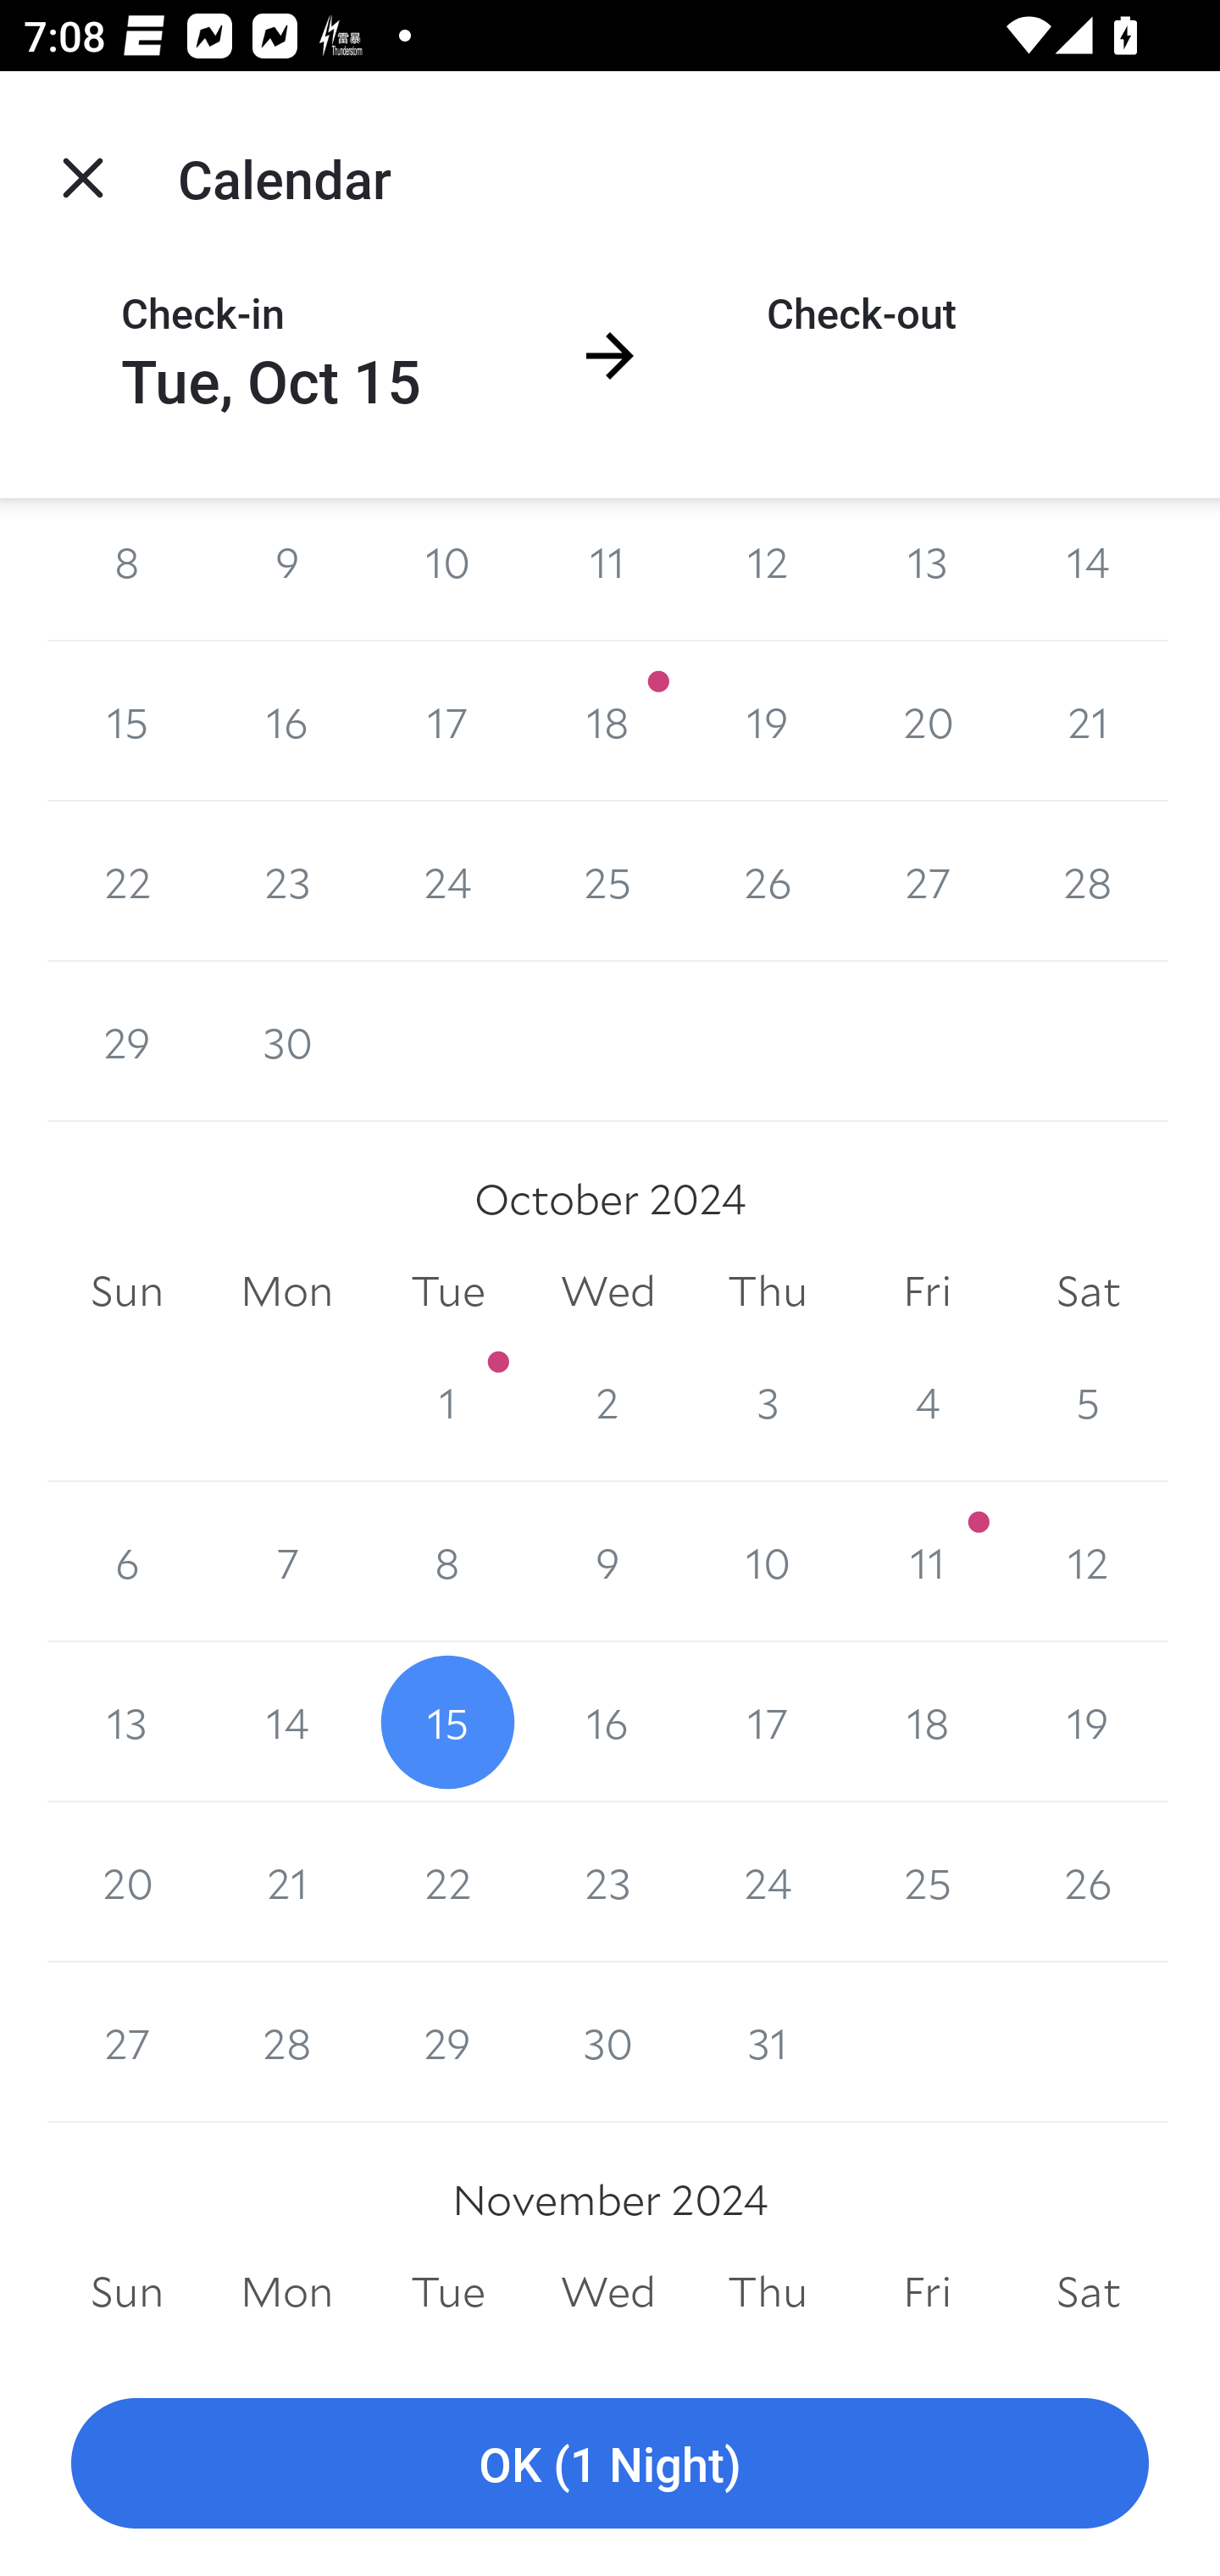 Image resolution: width=1220 pixels, height=2576 pixels. I want to click on 1 1 October 2024, so click(447, 1401).